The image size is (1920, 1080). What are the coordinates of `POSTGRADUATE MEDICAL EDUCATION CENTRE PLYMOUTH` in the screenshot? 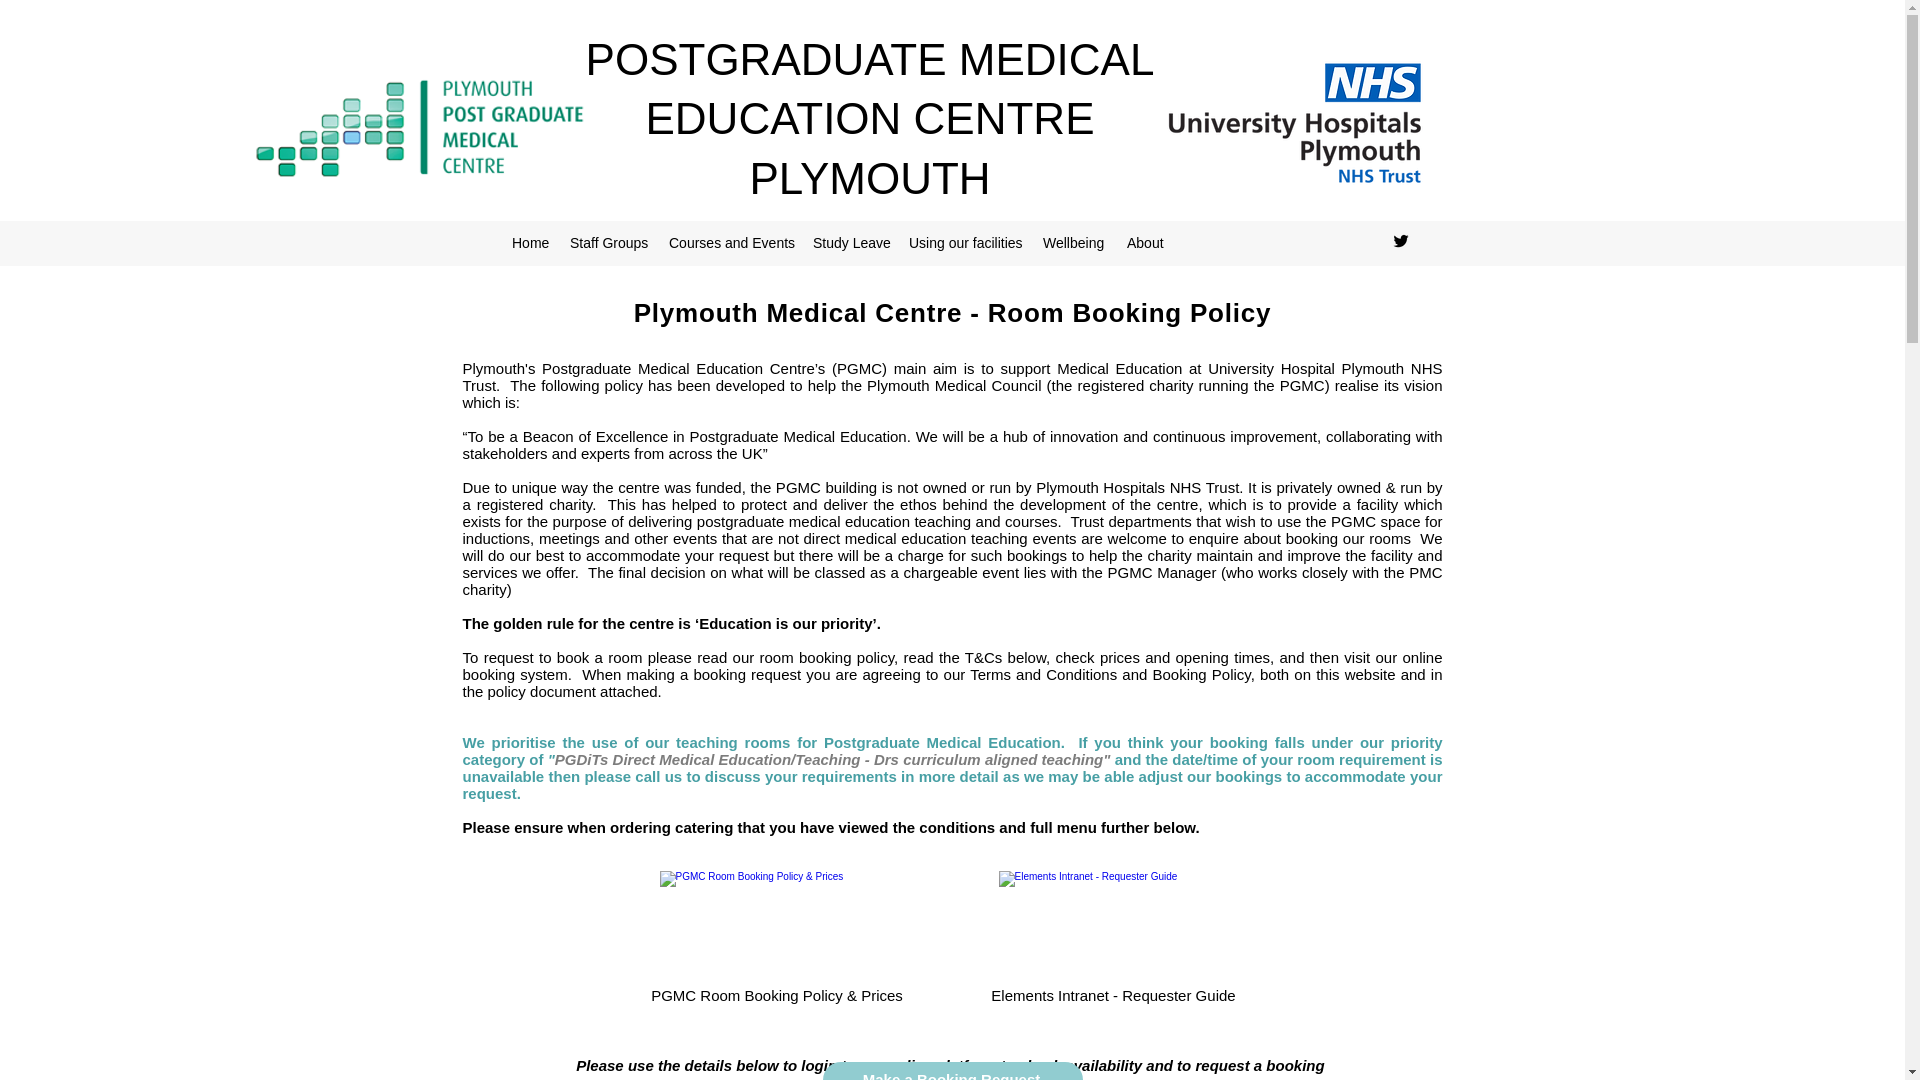 It's located at (870, 118).